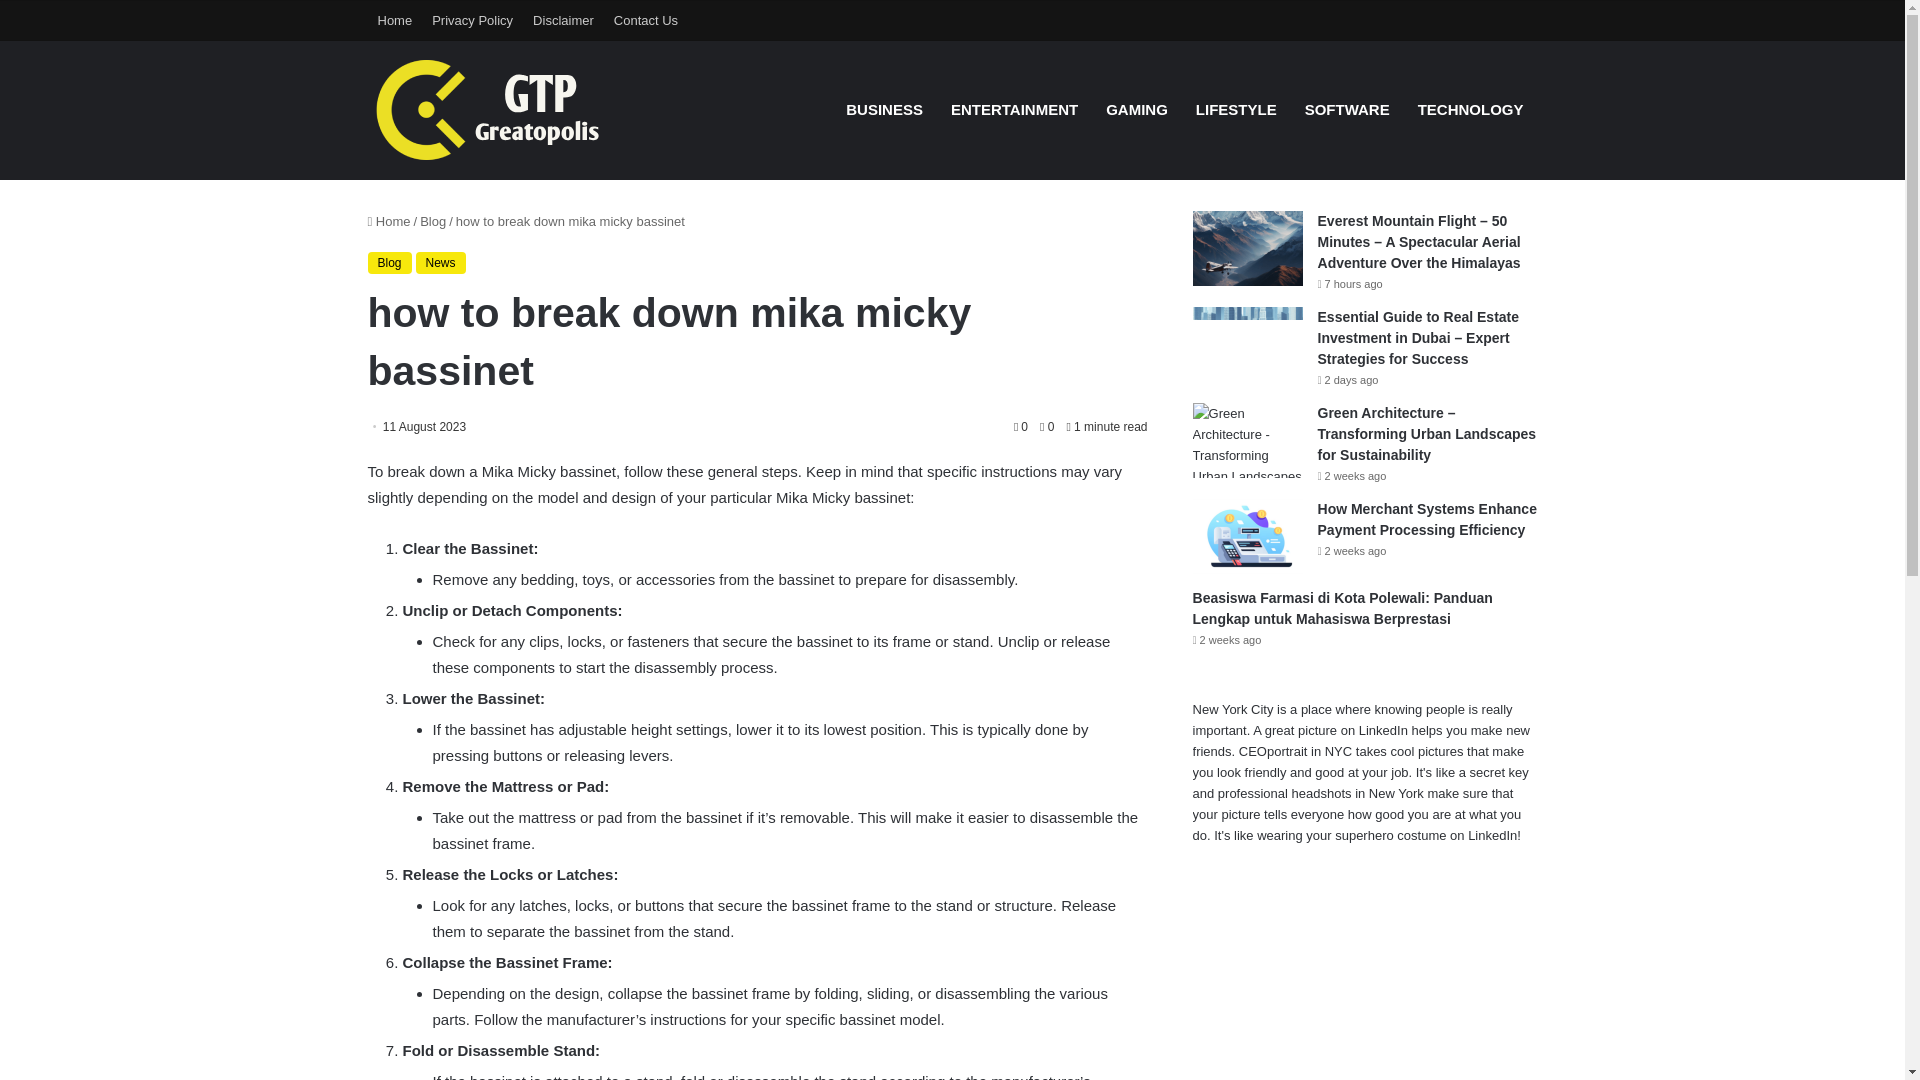 This screenshot has width=1920, height=1080. I want to click on Disclaimer, so click(563, 20).